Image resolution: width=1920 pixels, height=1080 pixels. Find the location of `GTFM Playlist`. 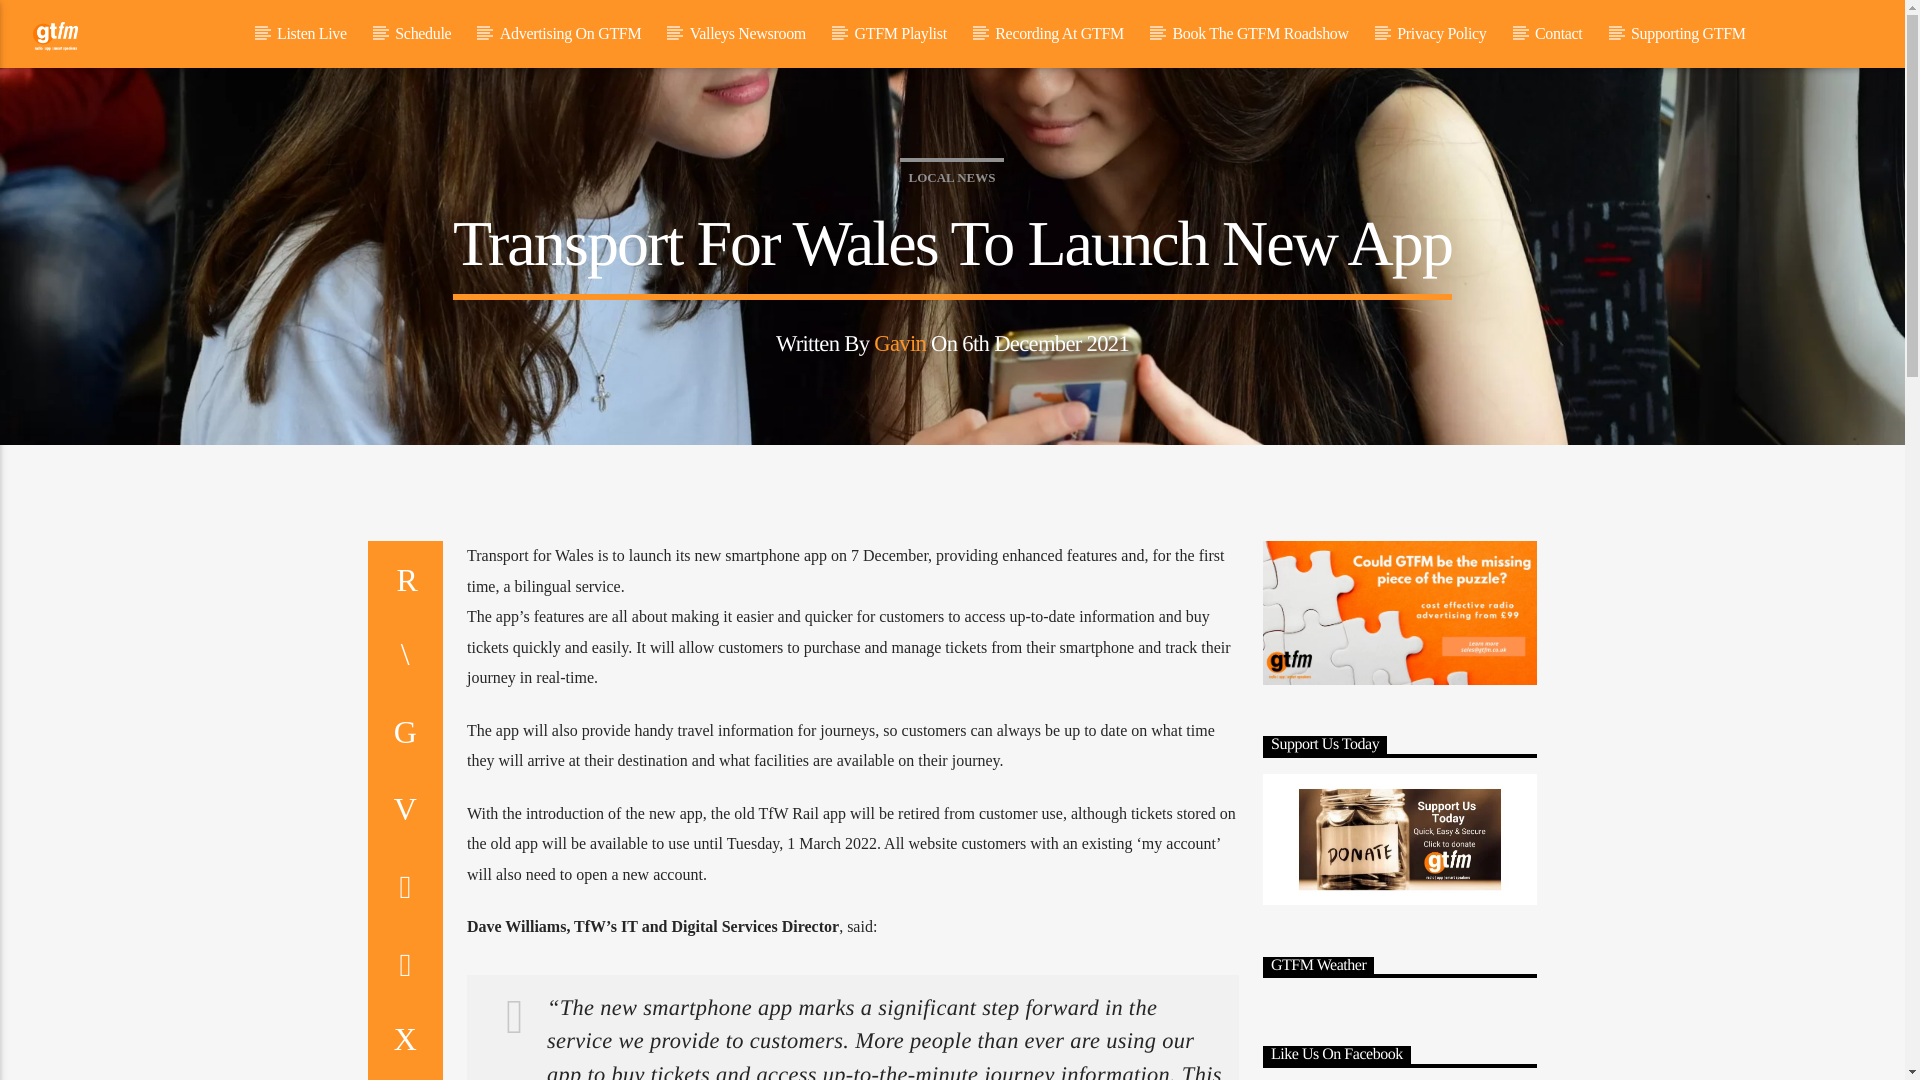

GTFM Playlist is located at coordinates (900, 34).